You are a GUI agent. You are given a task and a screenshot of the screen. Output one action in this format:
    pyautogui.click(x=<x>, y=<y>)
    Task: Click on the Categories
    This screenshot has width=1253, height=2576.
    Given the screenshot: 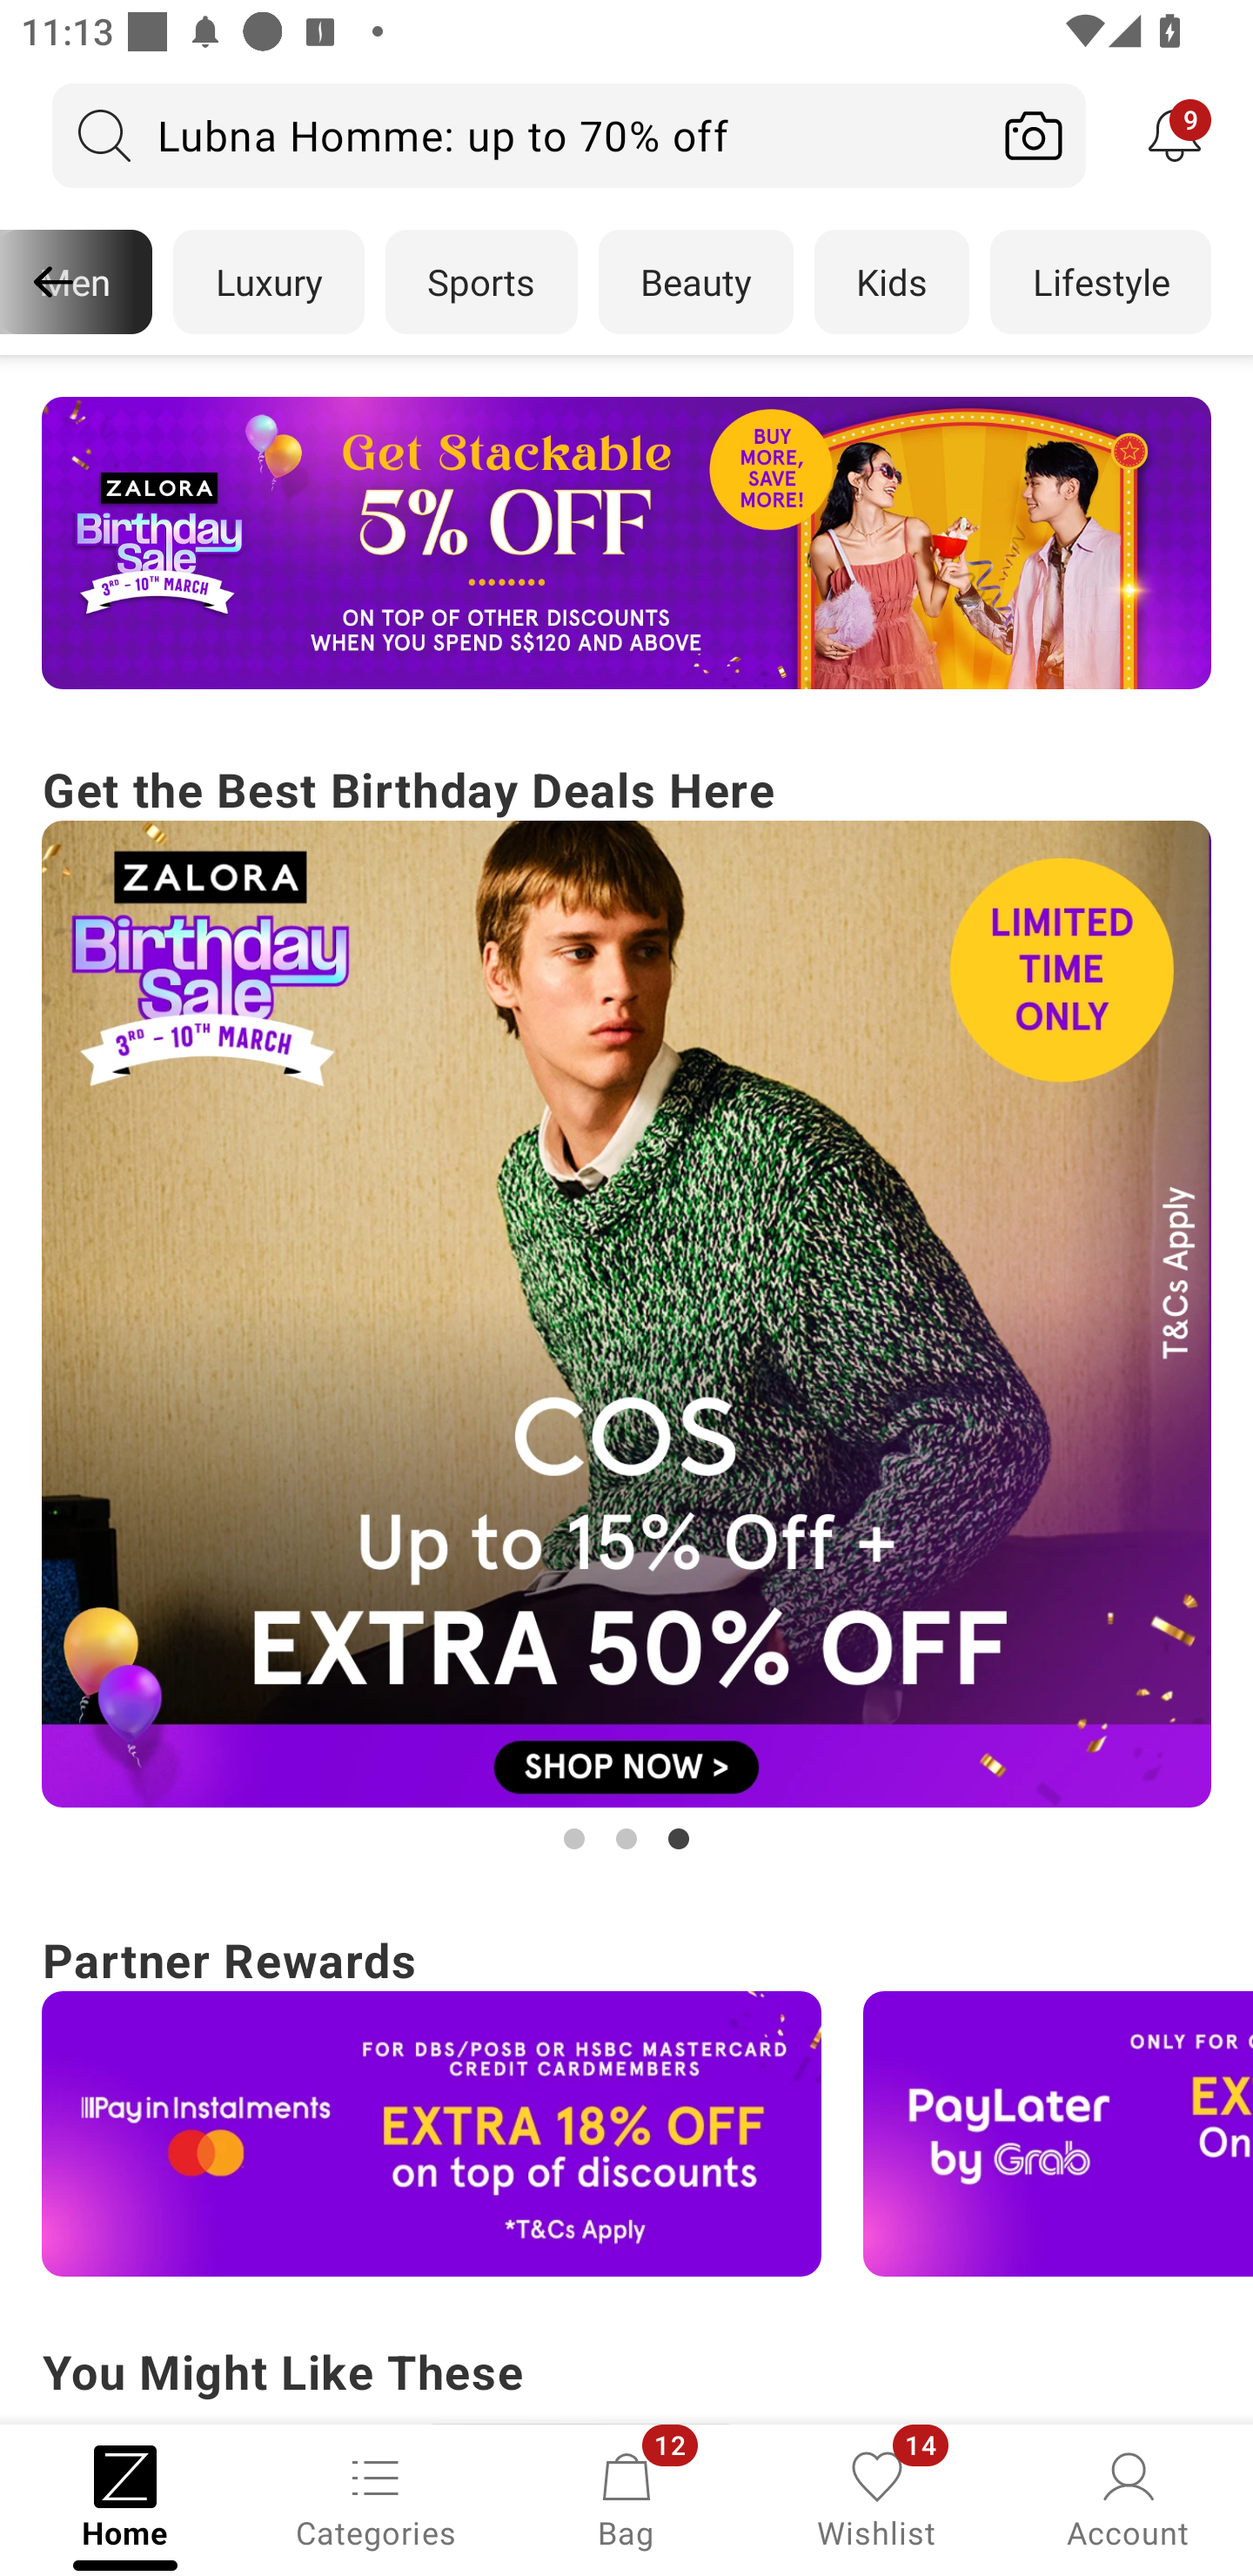 What is the action you would take?
    pyautogui.click(x=376, y=2498)
    